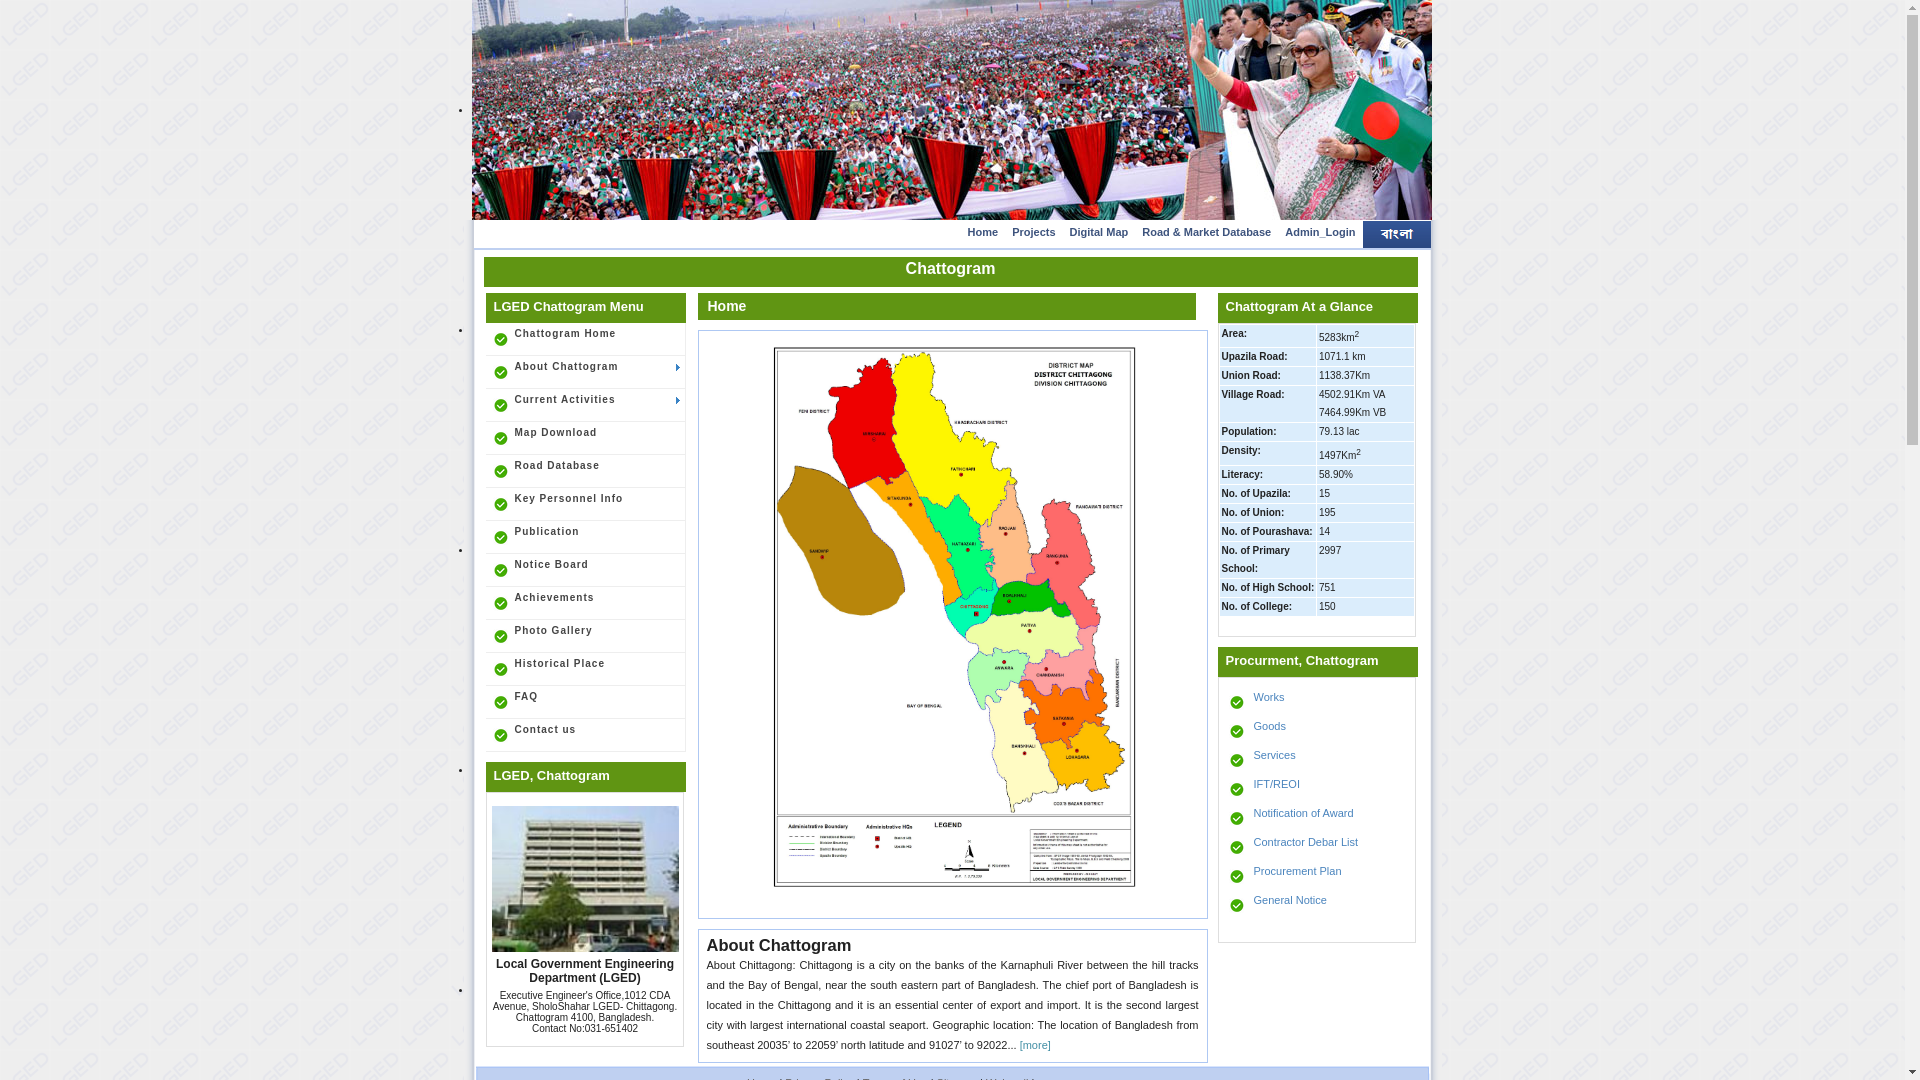 This screenshot has height=1080, width=1920. What do you see at coordinates (1320, 233) in the screenshot?
I see `Admin_Login` at bounding box center [1320, 233].